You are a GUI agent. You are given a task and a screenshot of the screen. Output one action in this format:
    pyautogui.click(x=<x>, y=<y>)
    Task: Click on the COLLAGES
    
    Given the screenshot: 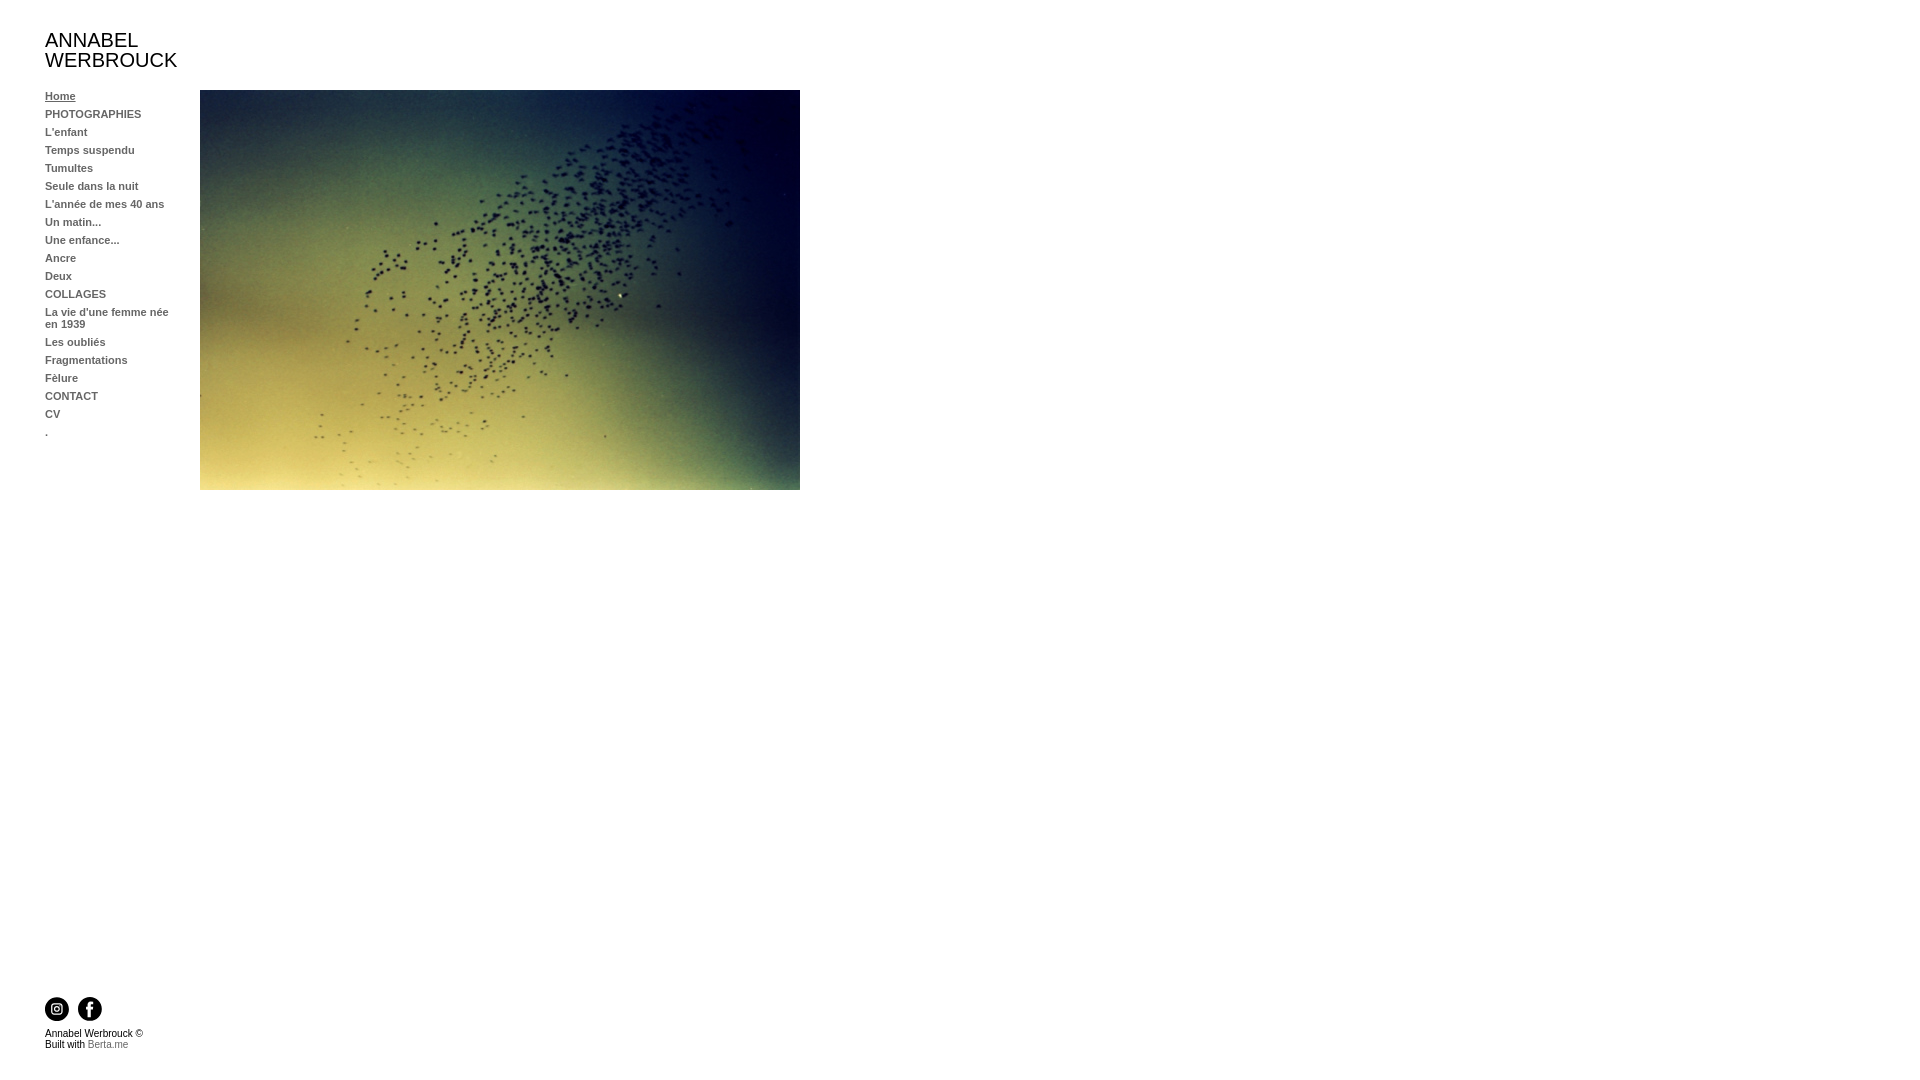 What is the action you would take?
    pyautogui.click(x=76, y=294)
    